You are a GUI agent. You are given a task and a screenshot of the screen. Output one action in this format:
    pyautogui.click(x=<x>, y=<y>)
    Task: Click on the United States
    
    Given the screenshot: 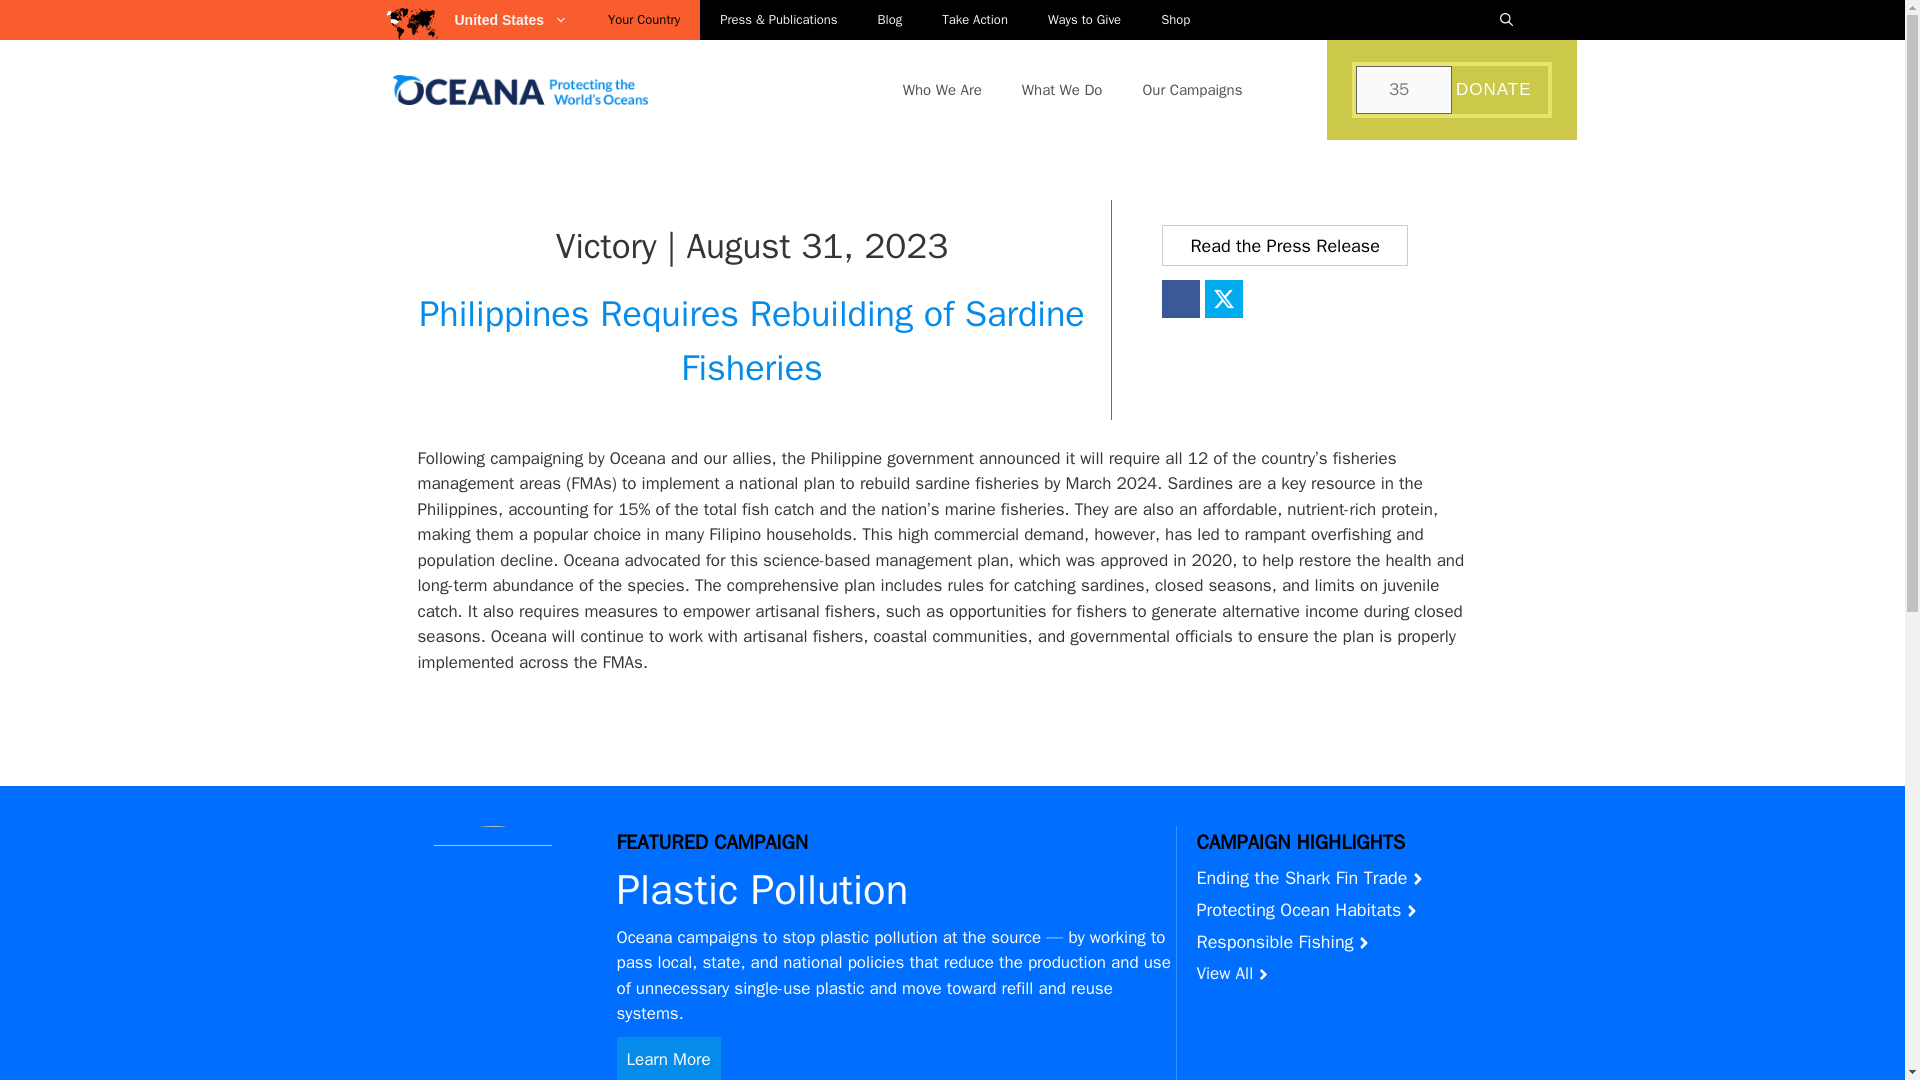 What is the action you would take?
    pyautogui.click(x=520, y=20)
    